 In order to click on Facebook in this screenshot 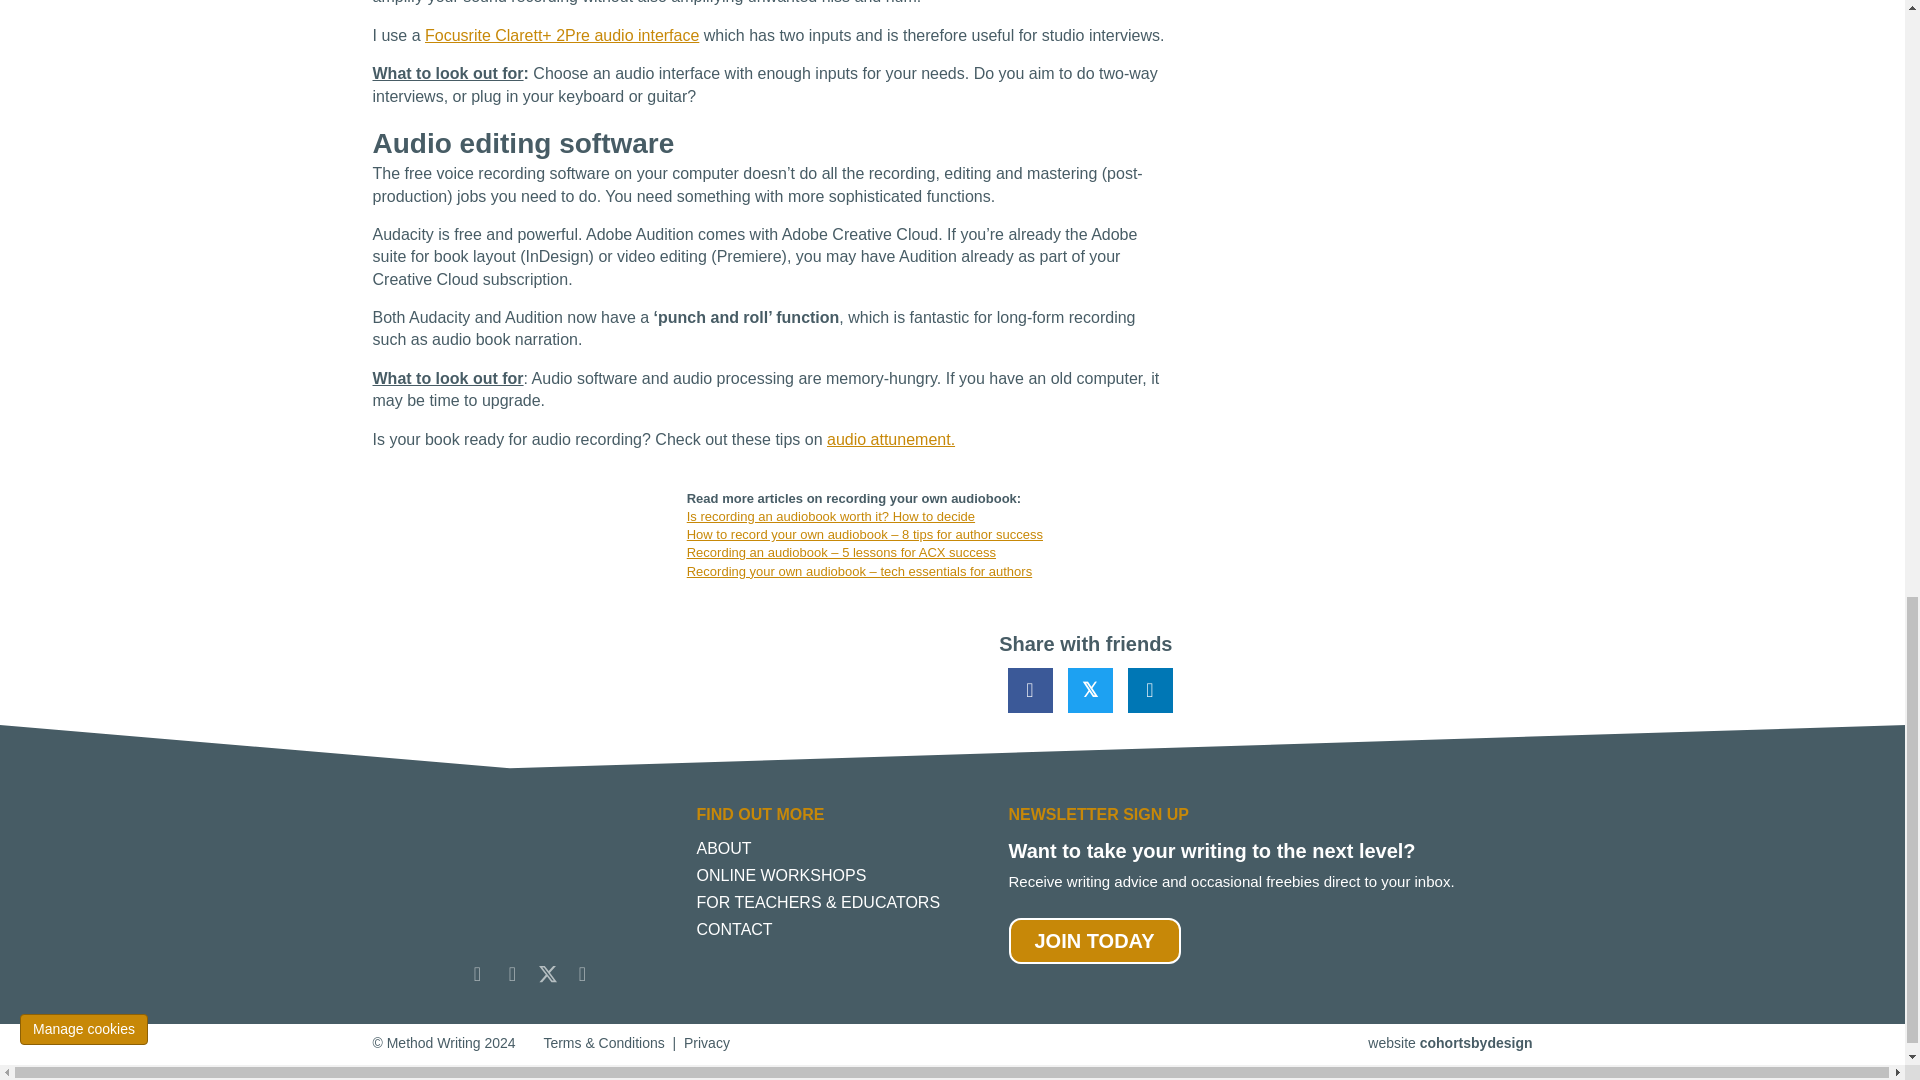, I will do `click(512, 974)`.